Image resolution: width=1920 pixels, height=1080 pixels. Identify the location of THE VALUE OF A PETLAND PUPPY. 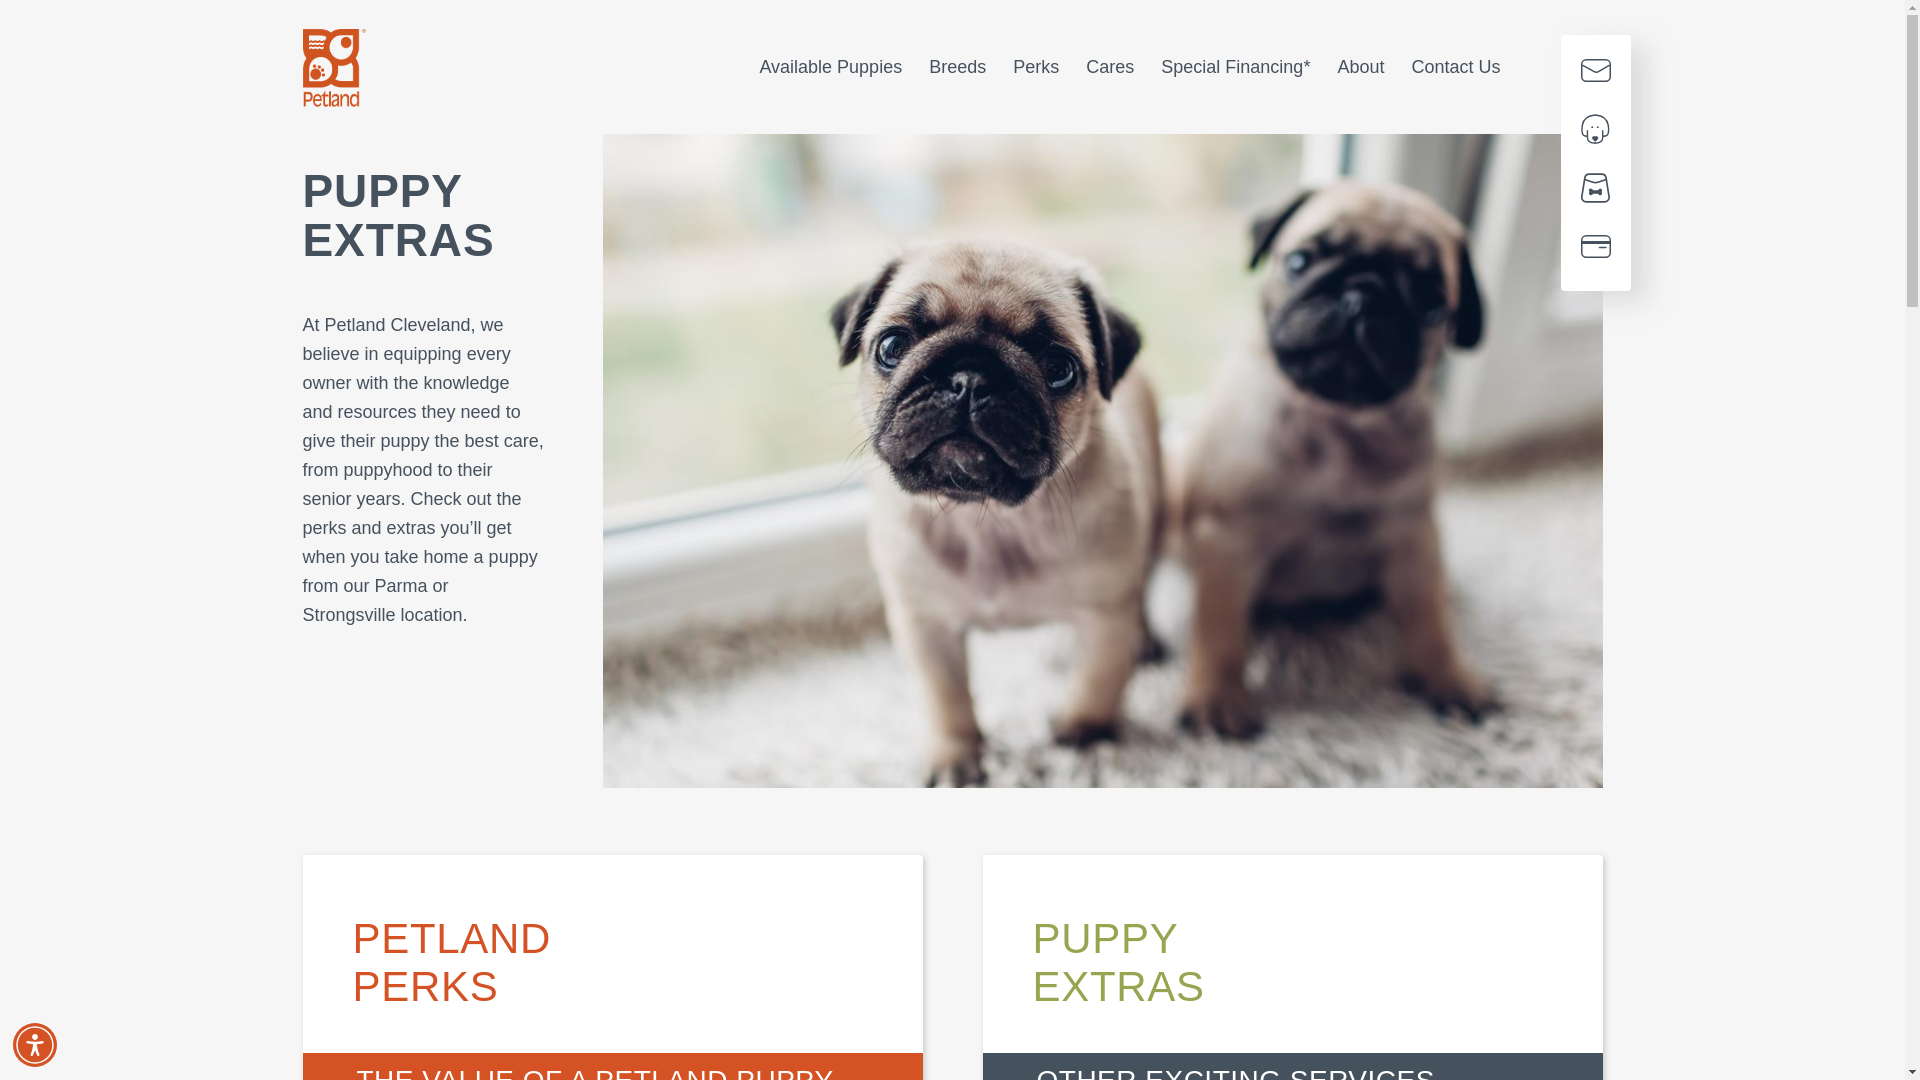
(611, 1066).